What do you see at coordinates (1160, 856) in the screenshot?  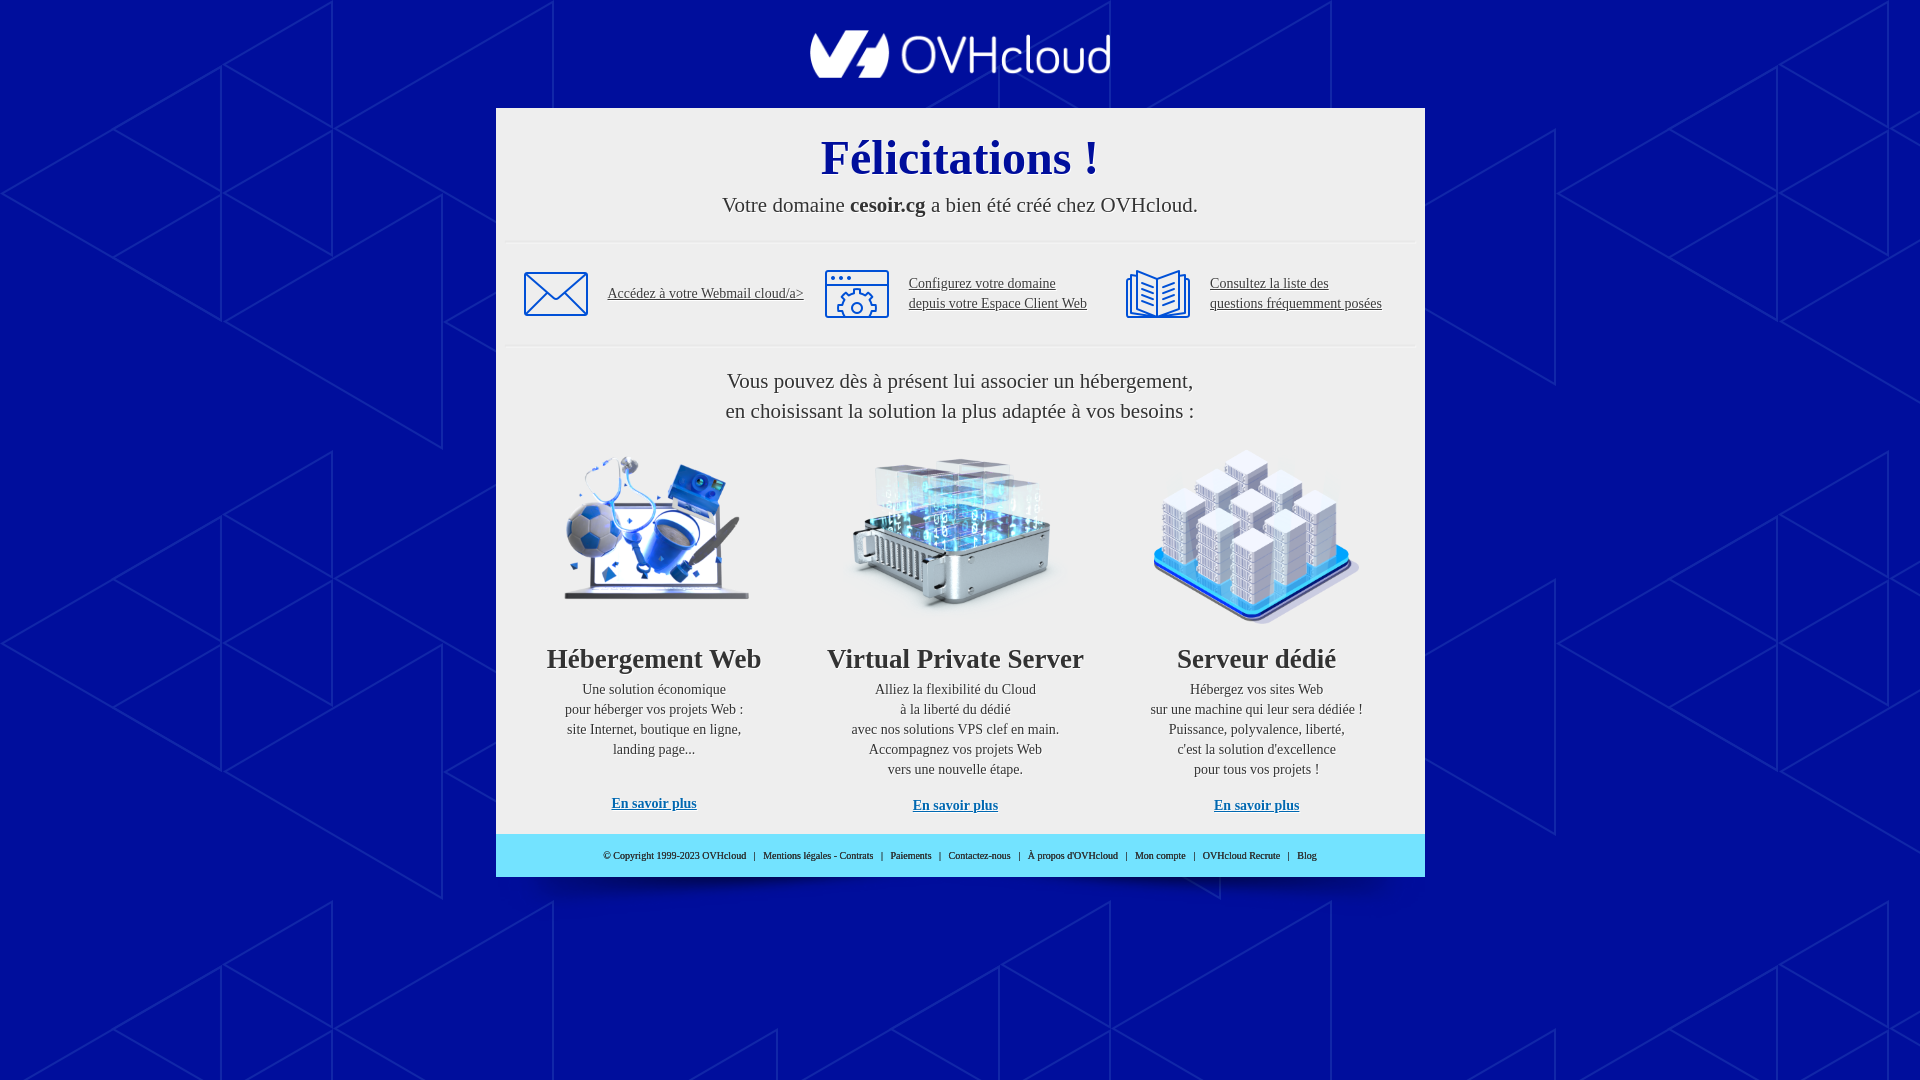 I see `Mon compte` at bounding box center [1160, 856].